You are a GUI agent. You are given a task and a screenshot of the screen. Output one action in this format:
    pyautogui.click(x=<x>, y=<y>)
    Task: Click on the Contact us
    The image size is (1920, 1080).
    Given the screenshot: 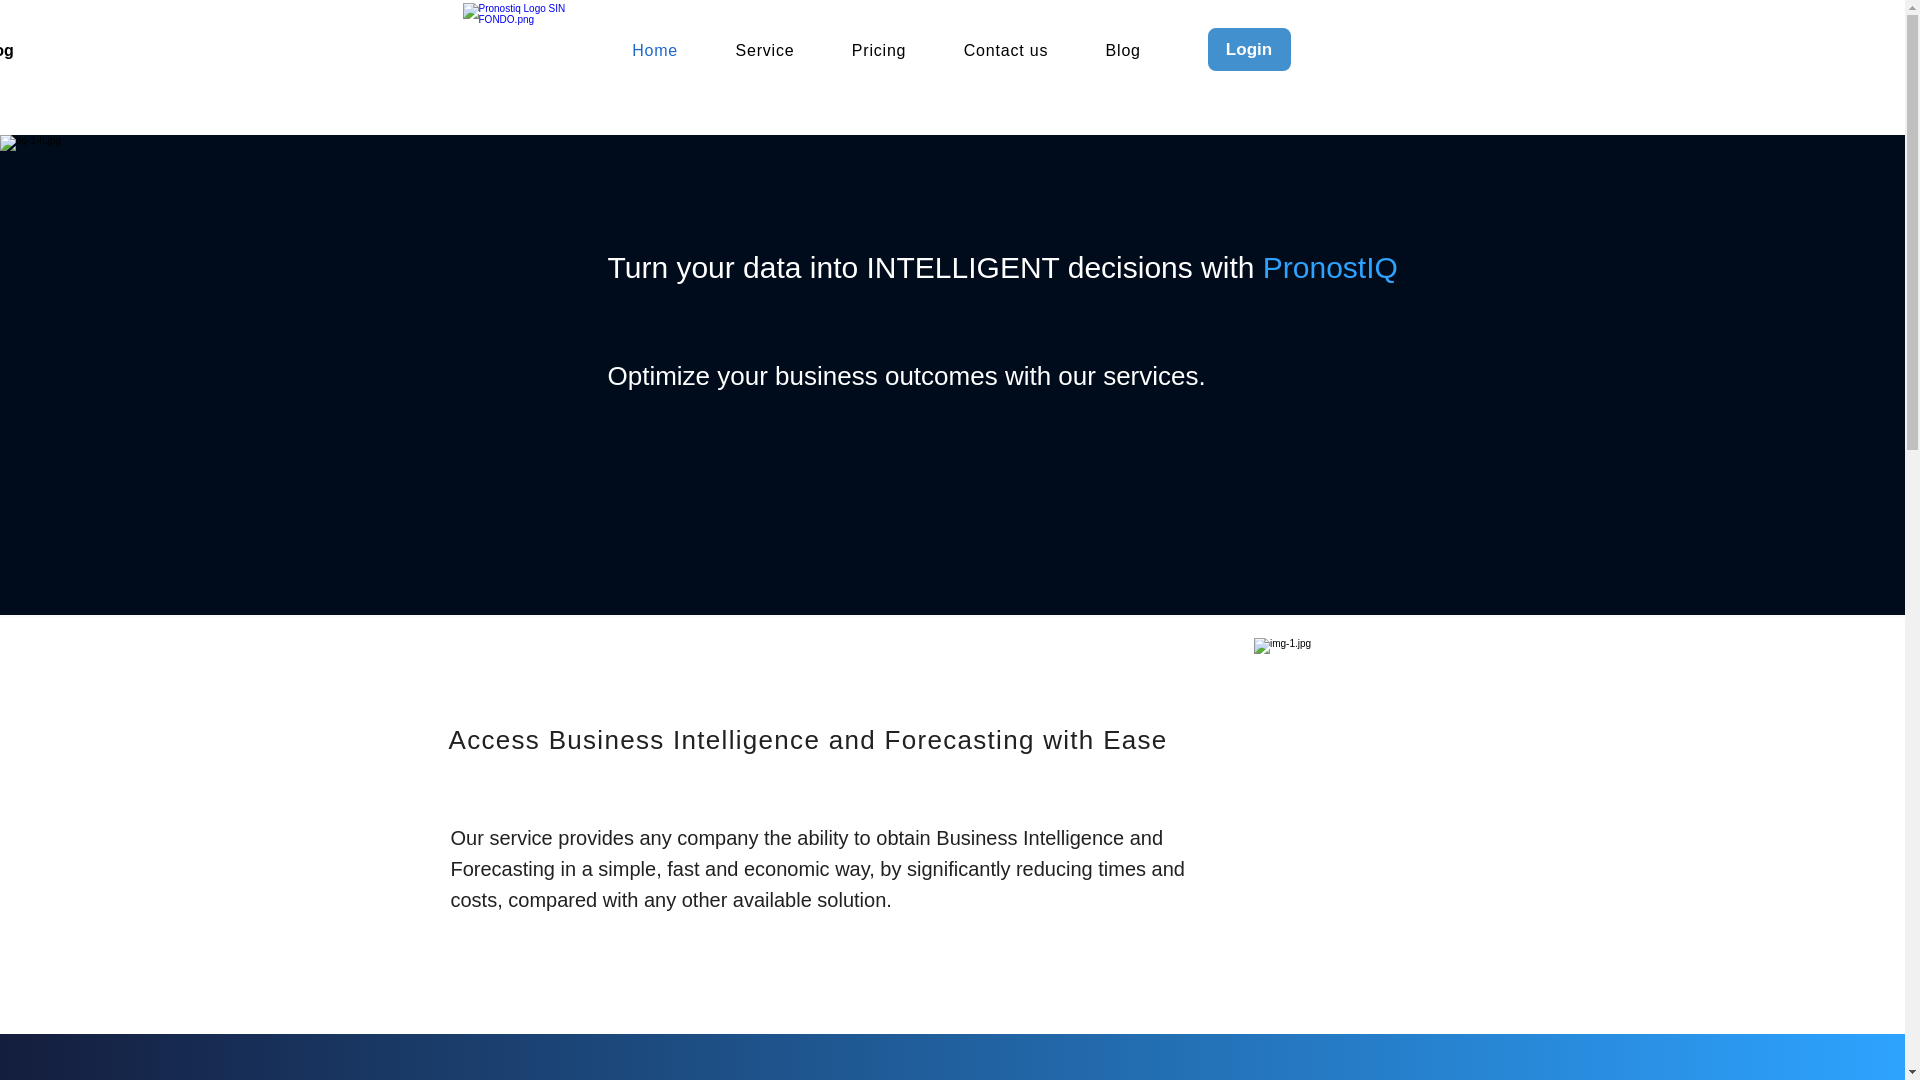 What is the action you would take?
    pyautogui.click(x=1006, y=51)
    